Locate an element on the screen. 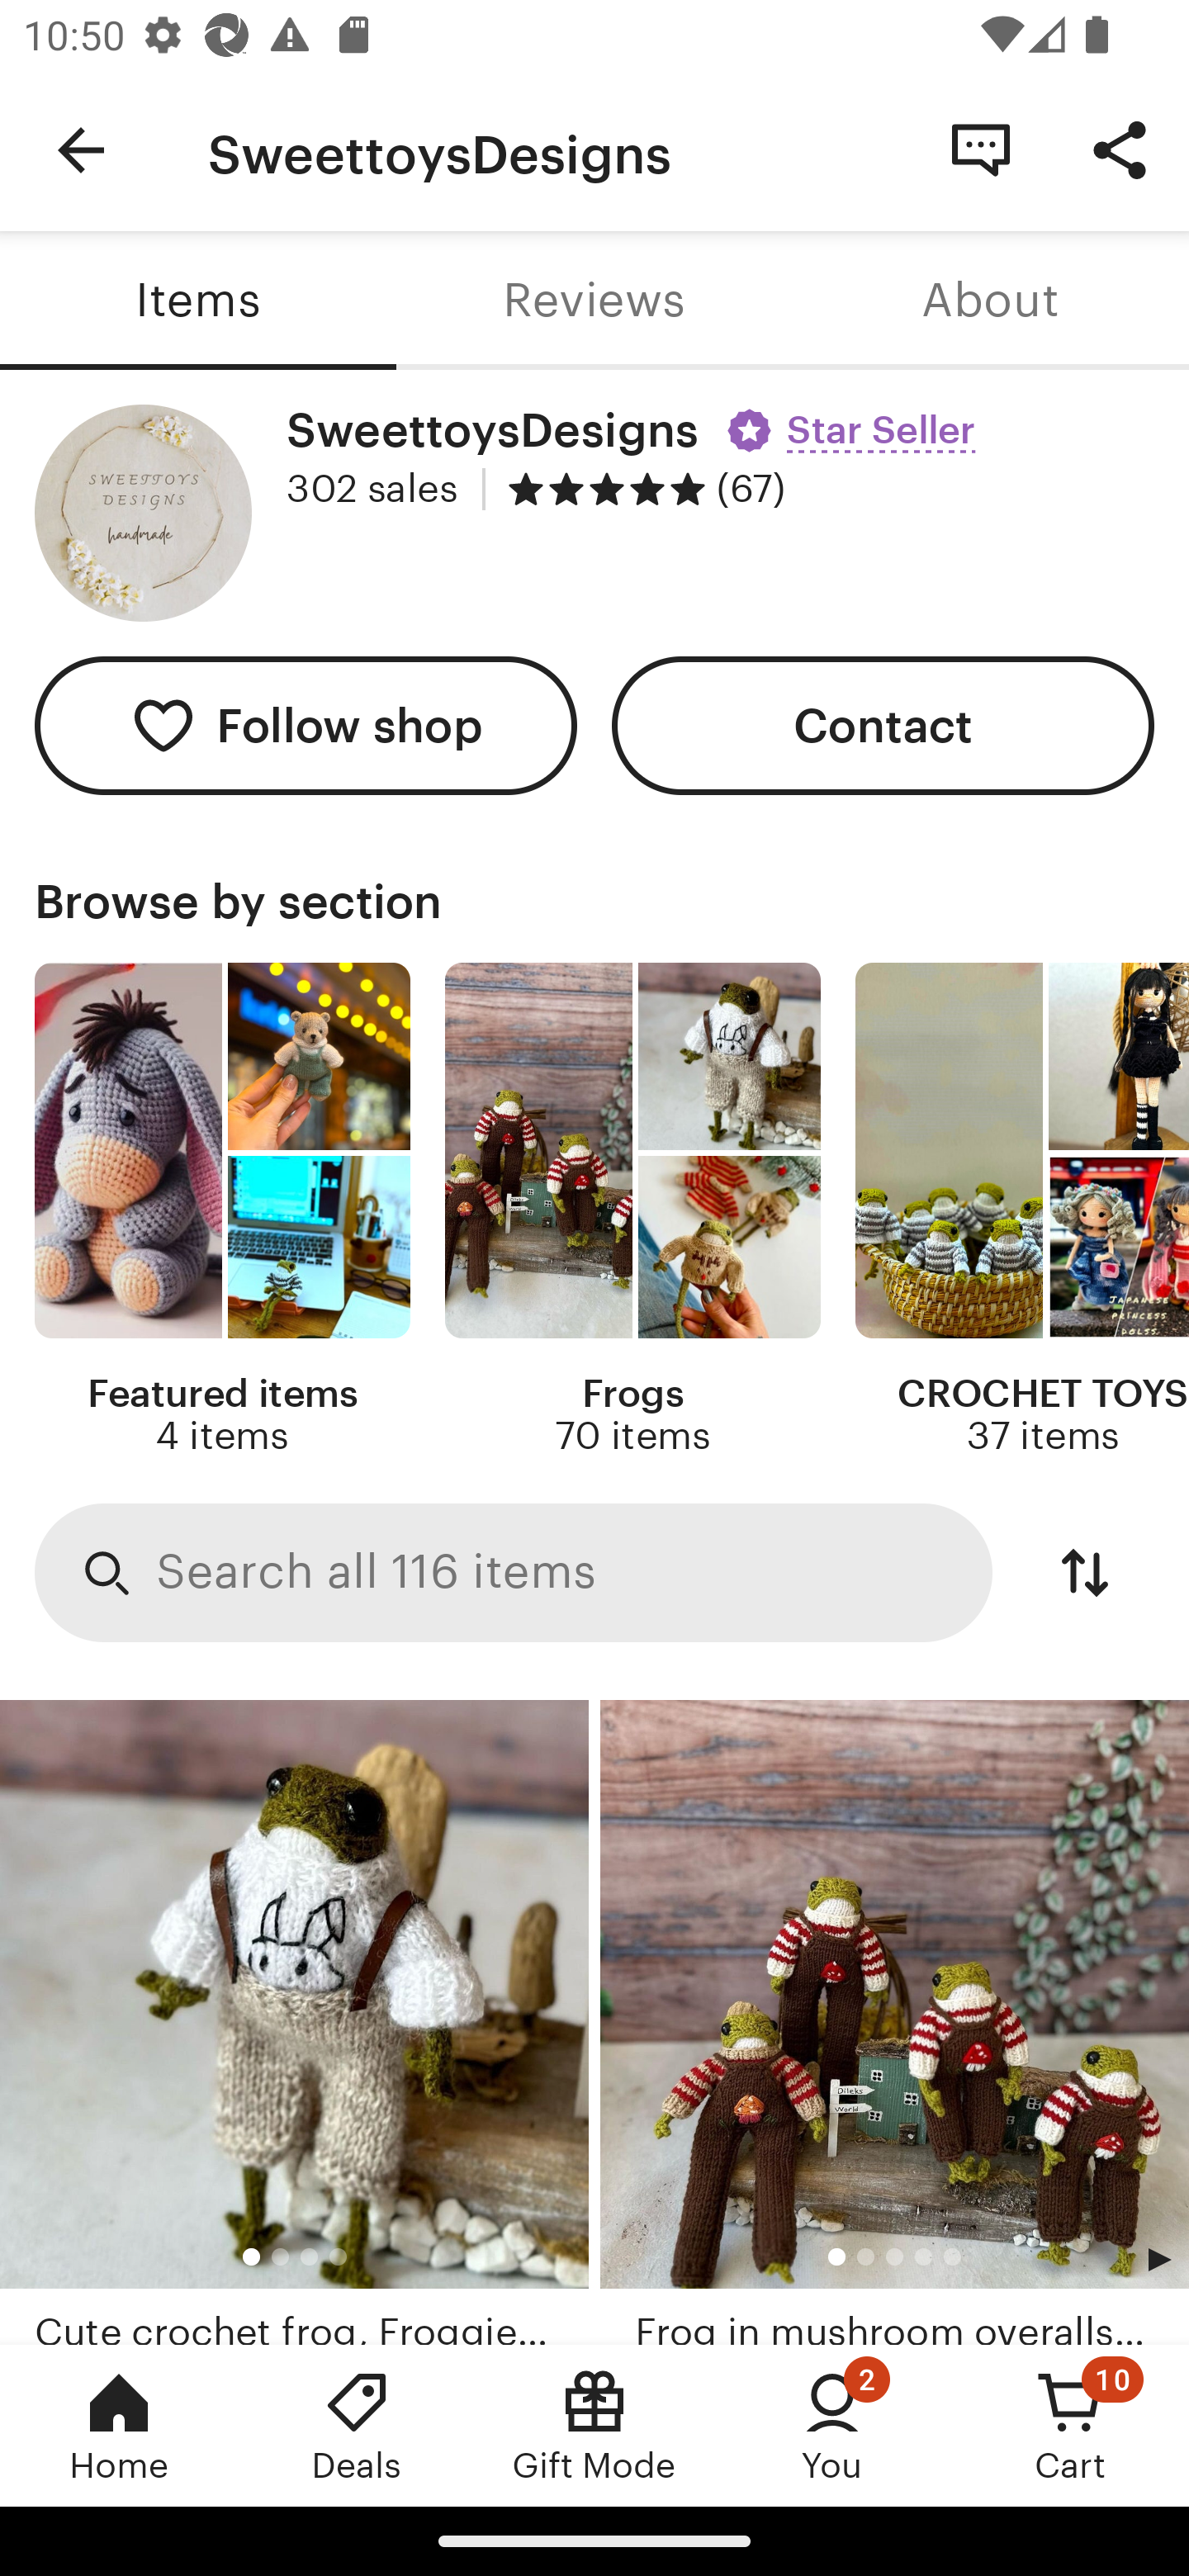 This screenshot has height=2576, width=1189. Gift Mode is located at coordinates (594, 2425).